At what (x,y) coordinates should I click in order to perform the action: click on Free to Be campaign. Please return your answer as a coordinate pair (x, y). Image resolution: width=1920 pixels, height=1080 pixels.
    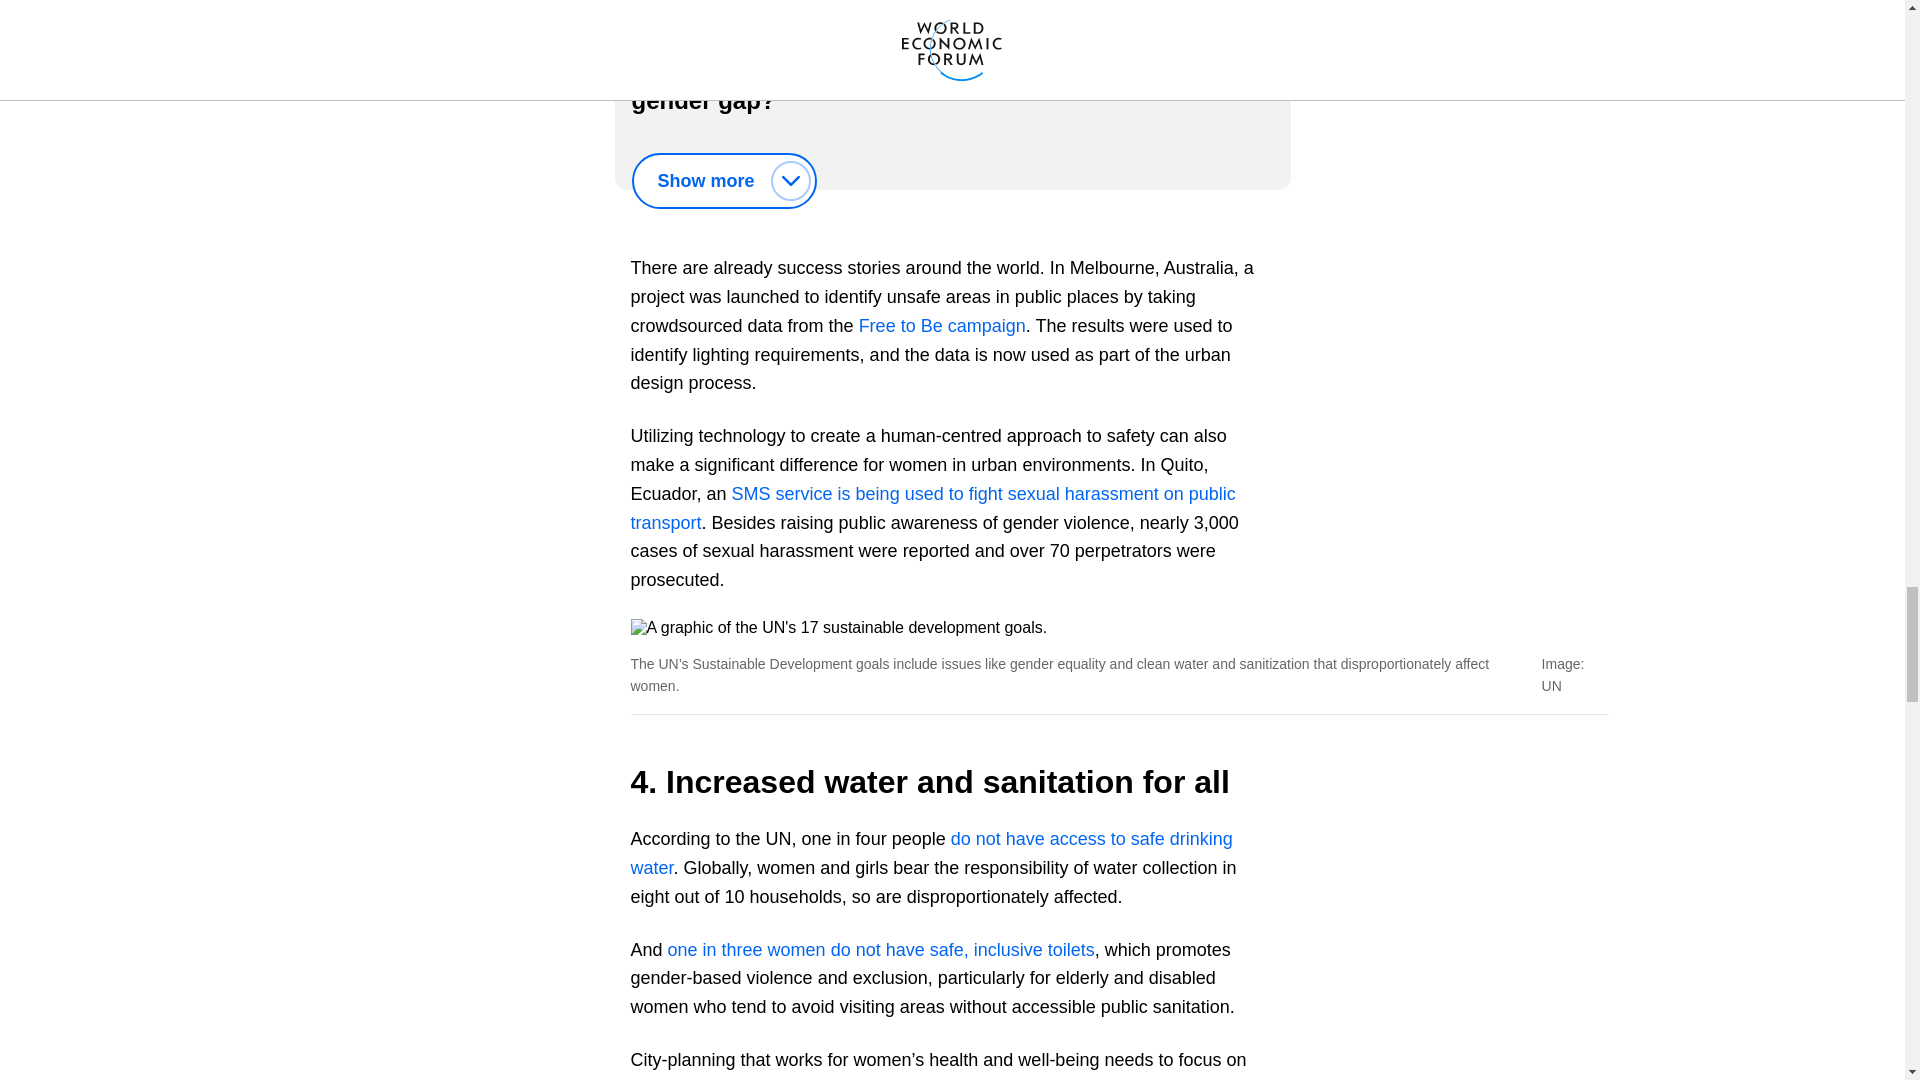
    Looking at the image, I should click on (942, 326).